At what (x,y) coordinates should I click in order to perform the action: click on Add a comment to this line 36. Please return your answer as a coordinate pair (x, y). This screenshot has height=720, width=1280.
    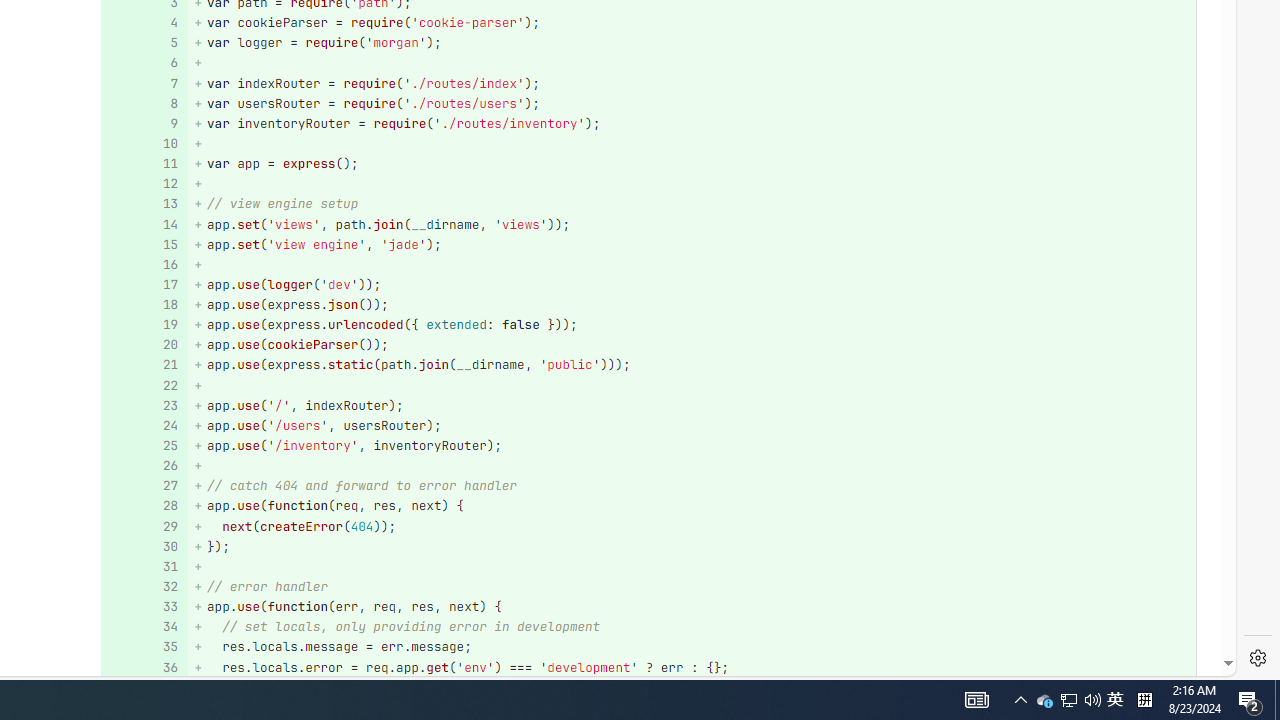
    Looking at the image, I should click on (144, 667).